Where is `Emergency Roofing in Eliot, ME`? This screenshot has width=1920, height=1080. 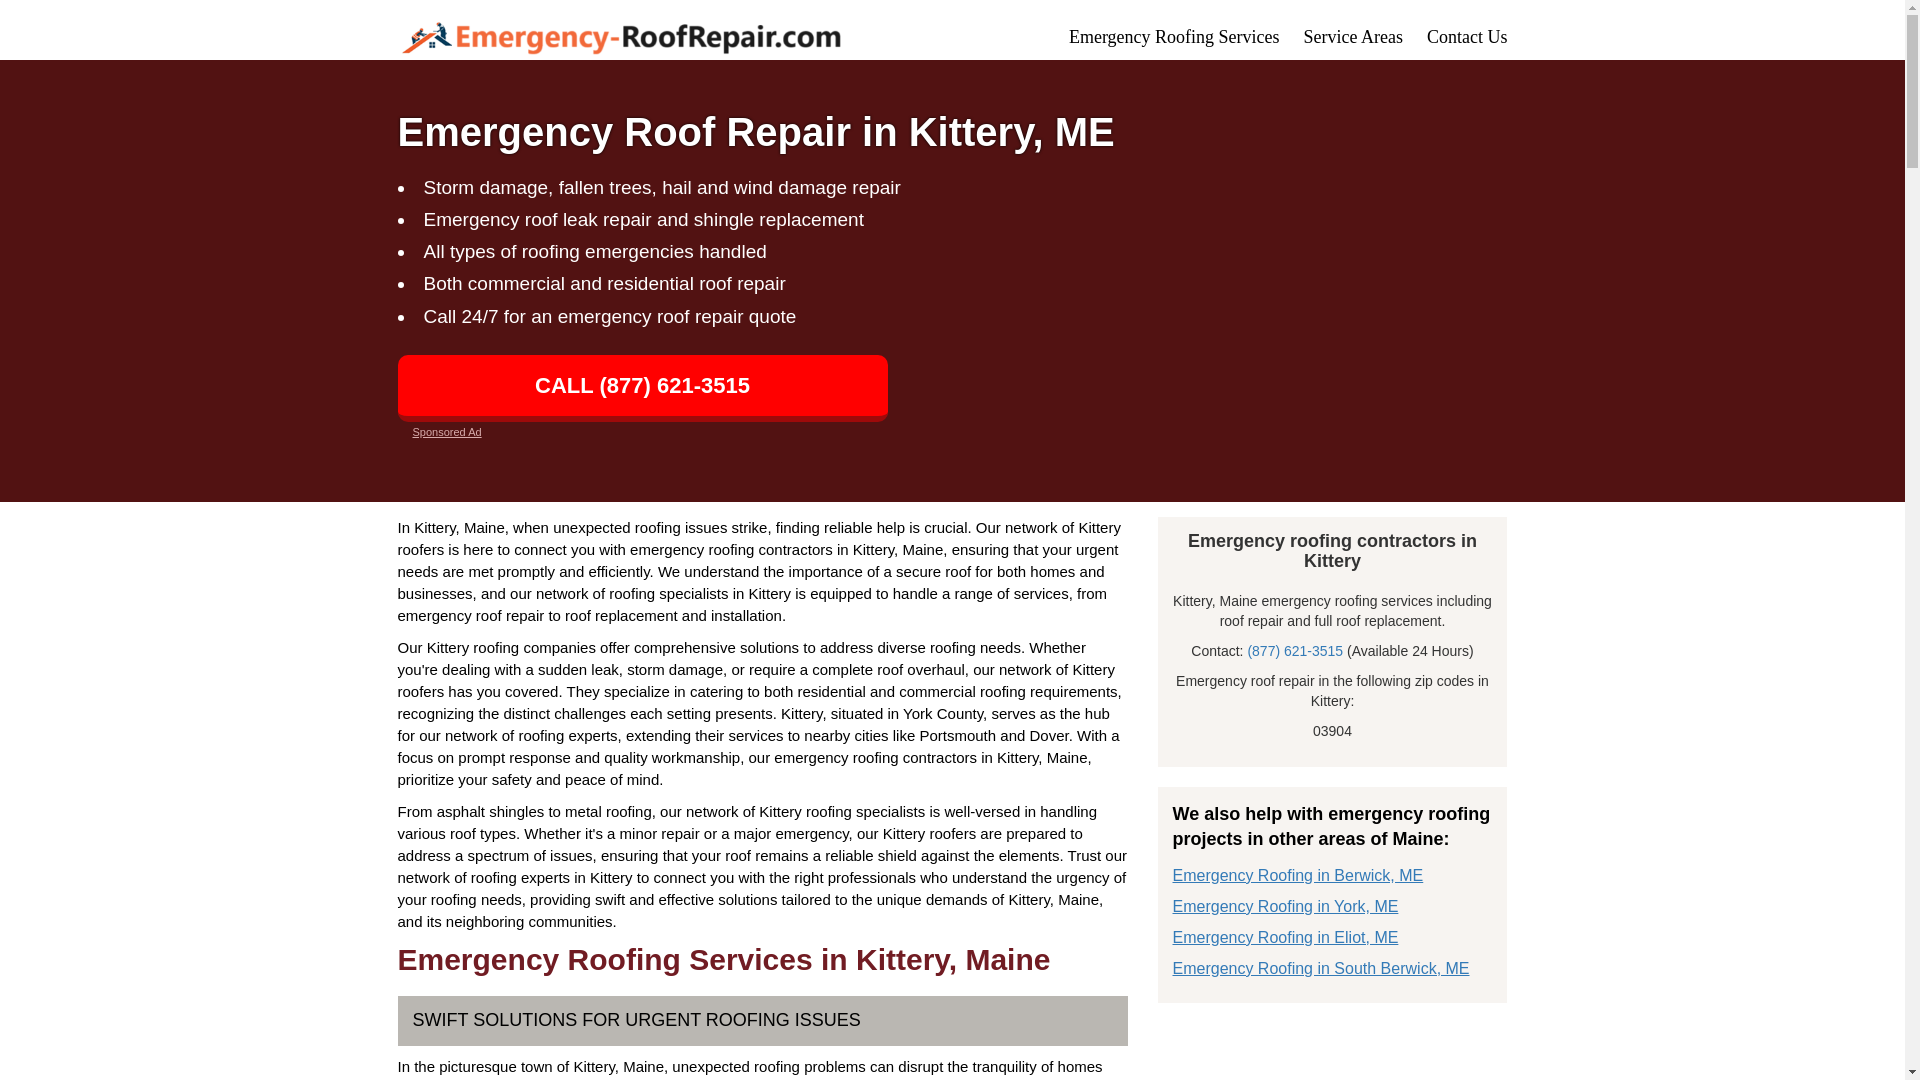 Emergency Roofing in Eliot, ME is located at coordinates (1284, 937).